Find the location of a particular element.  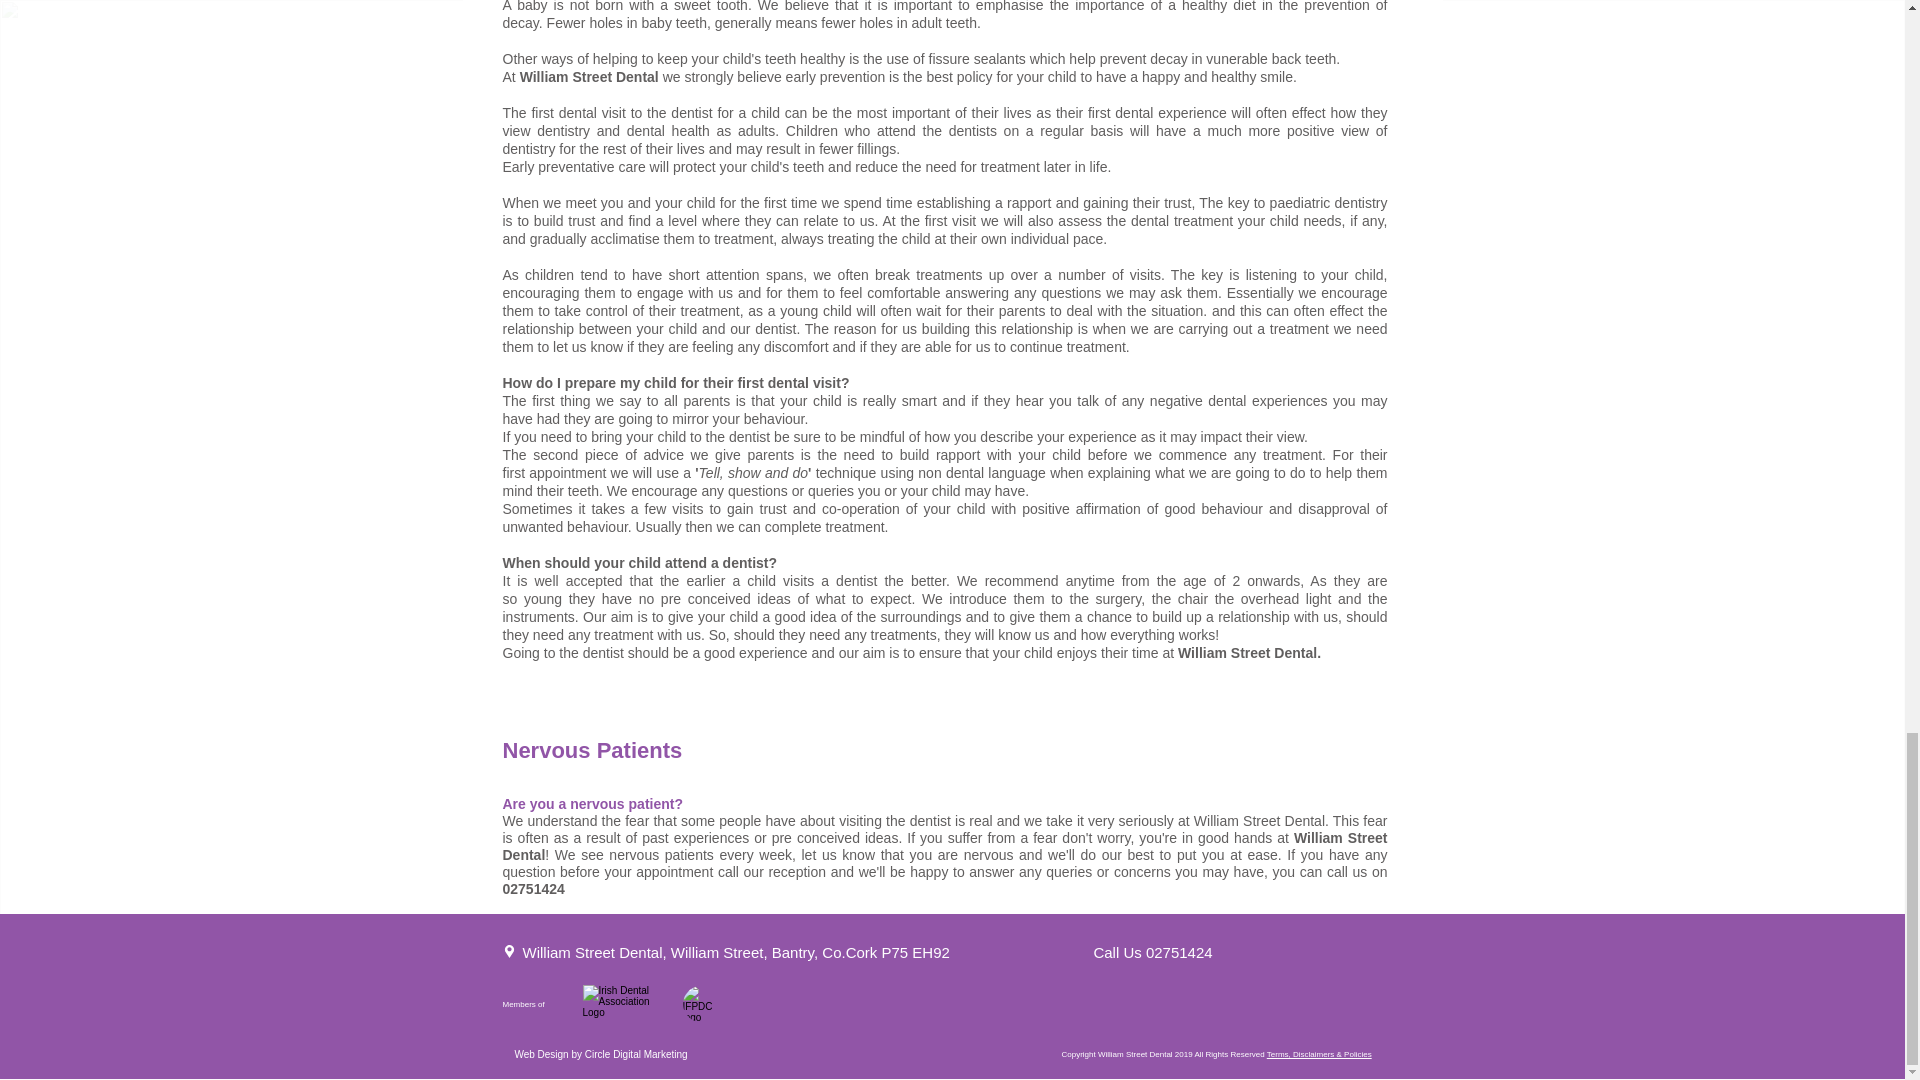

02751424 is located at coordinates (532, 889).